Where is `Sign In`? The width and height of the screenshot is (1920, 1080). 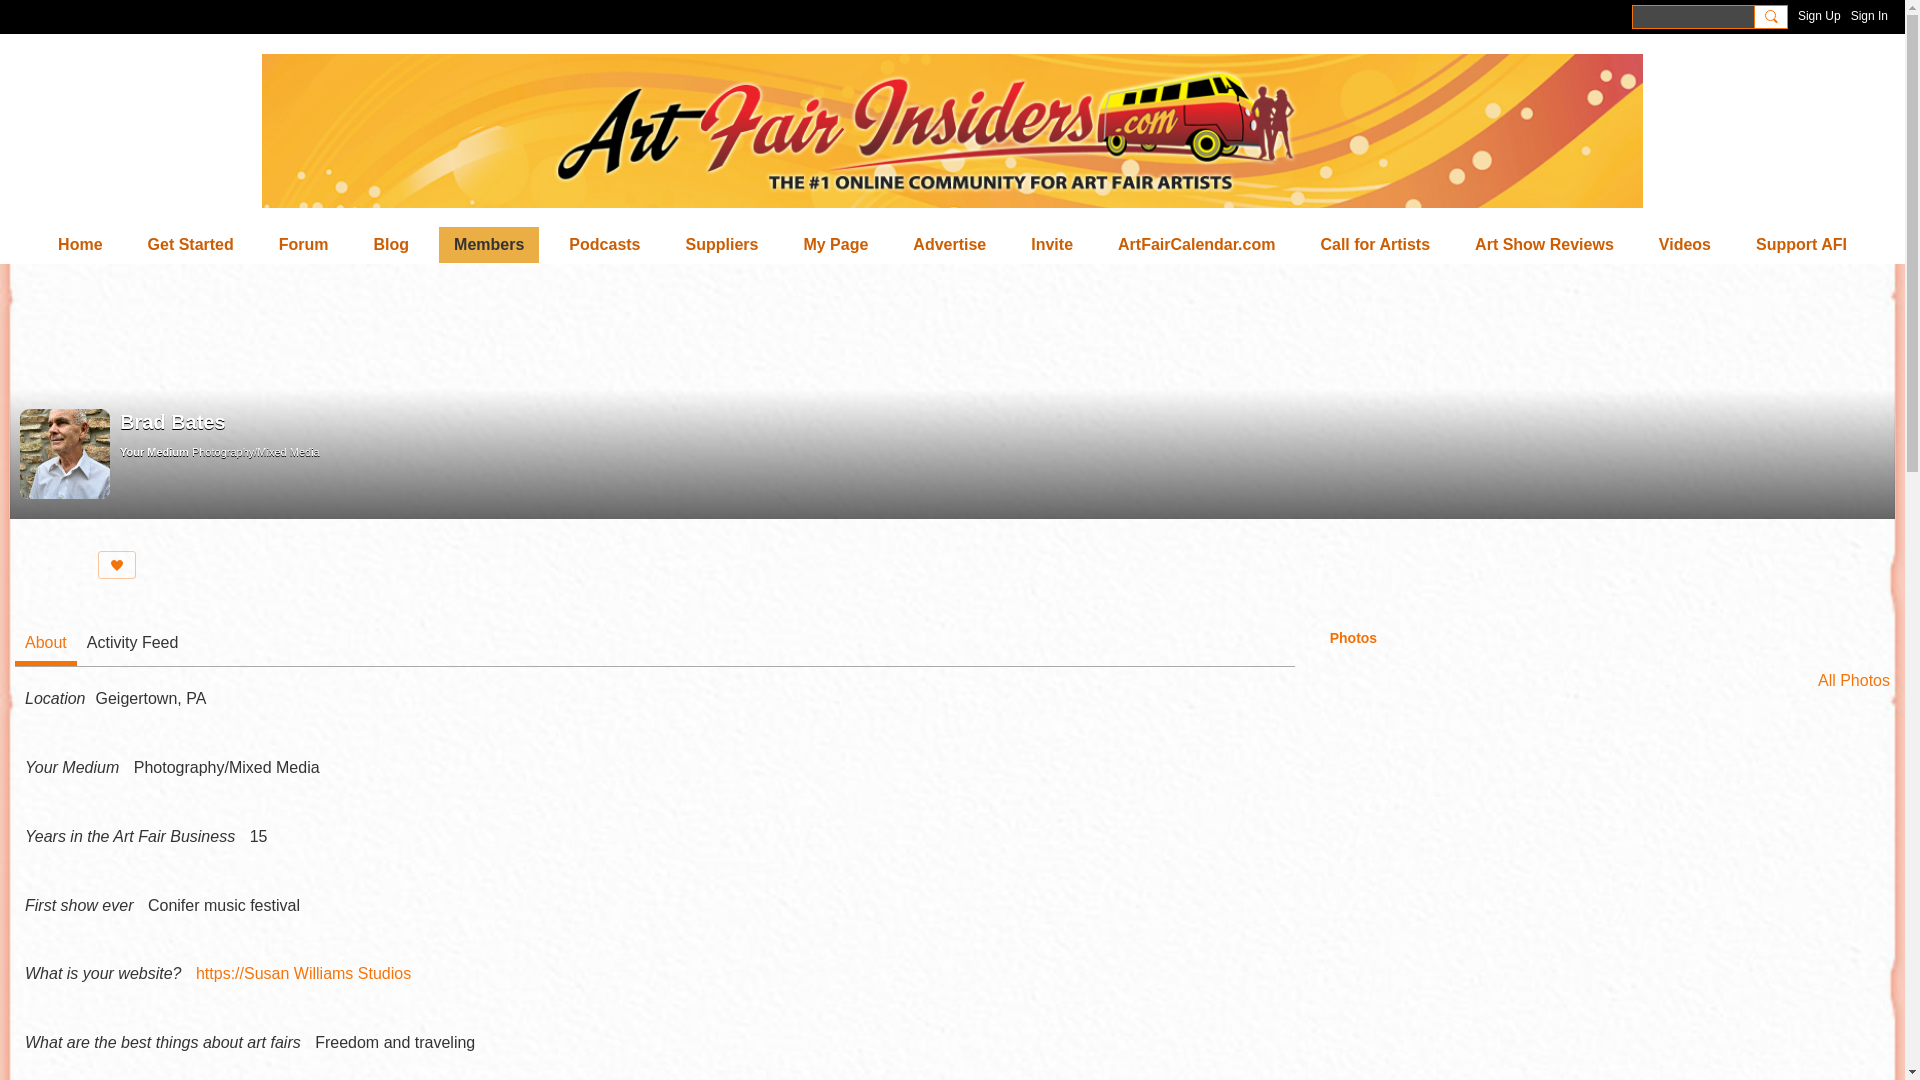
Sign In is located at coordinates (1868, 16).